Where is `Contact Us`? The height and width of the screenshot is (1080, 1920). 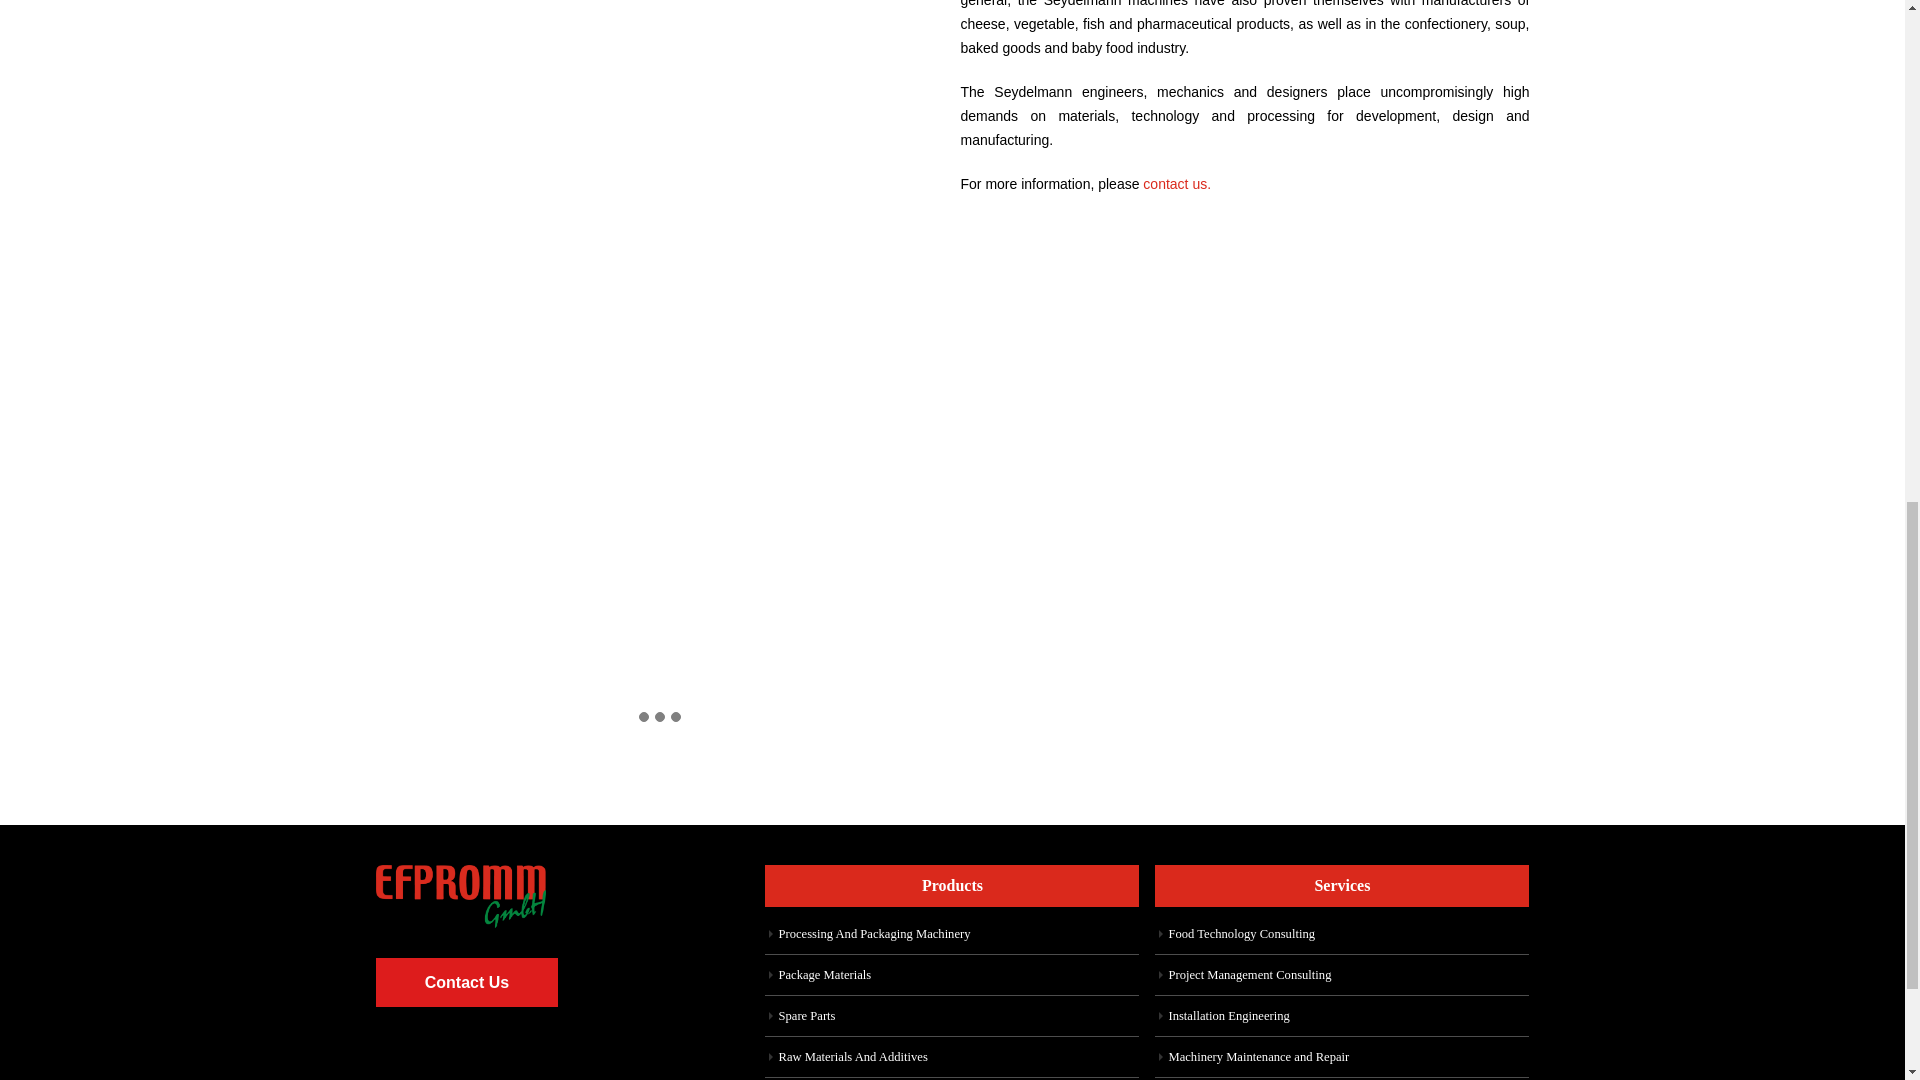
Contact Us is located at coordinates (467, 982).